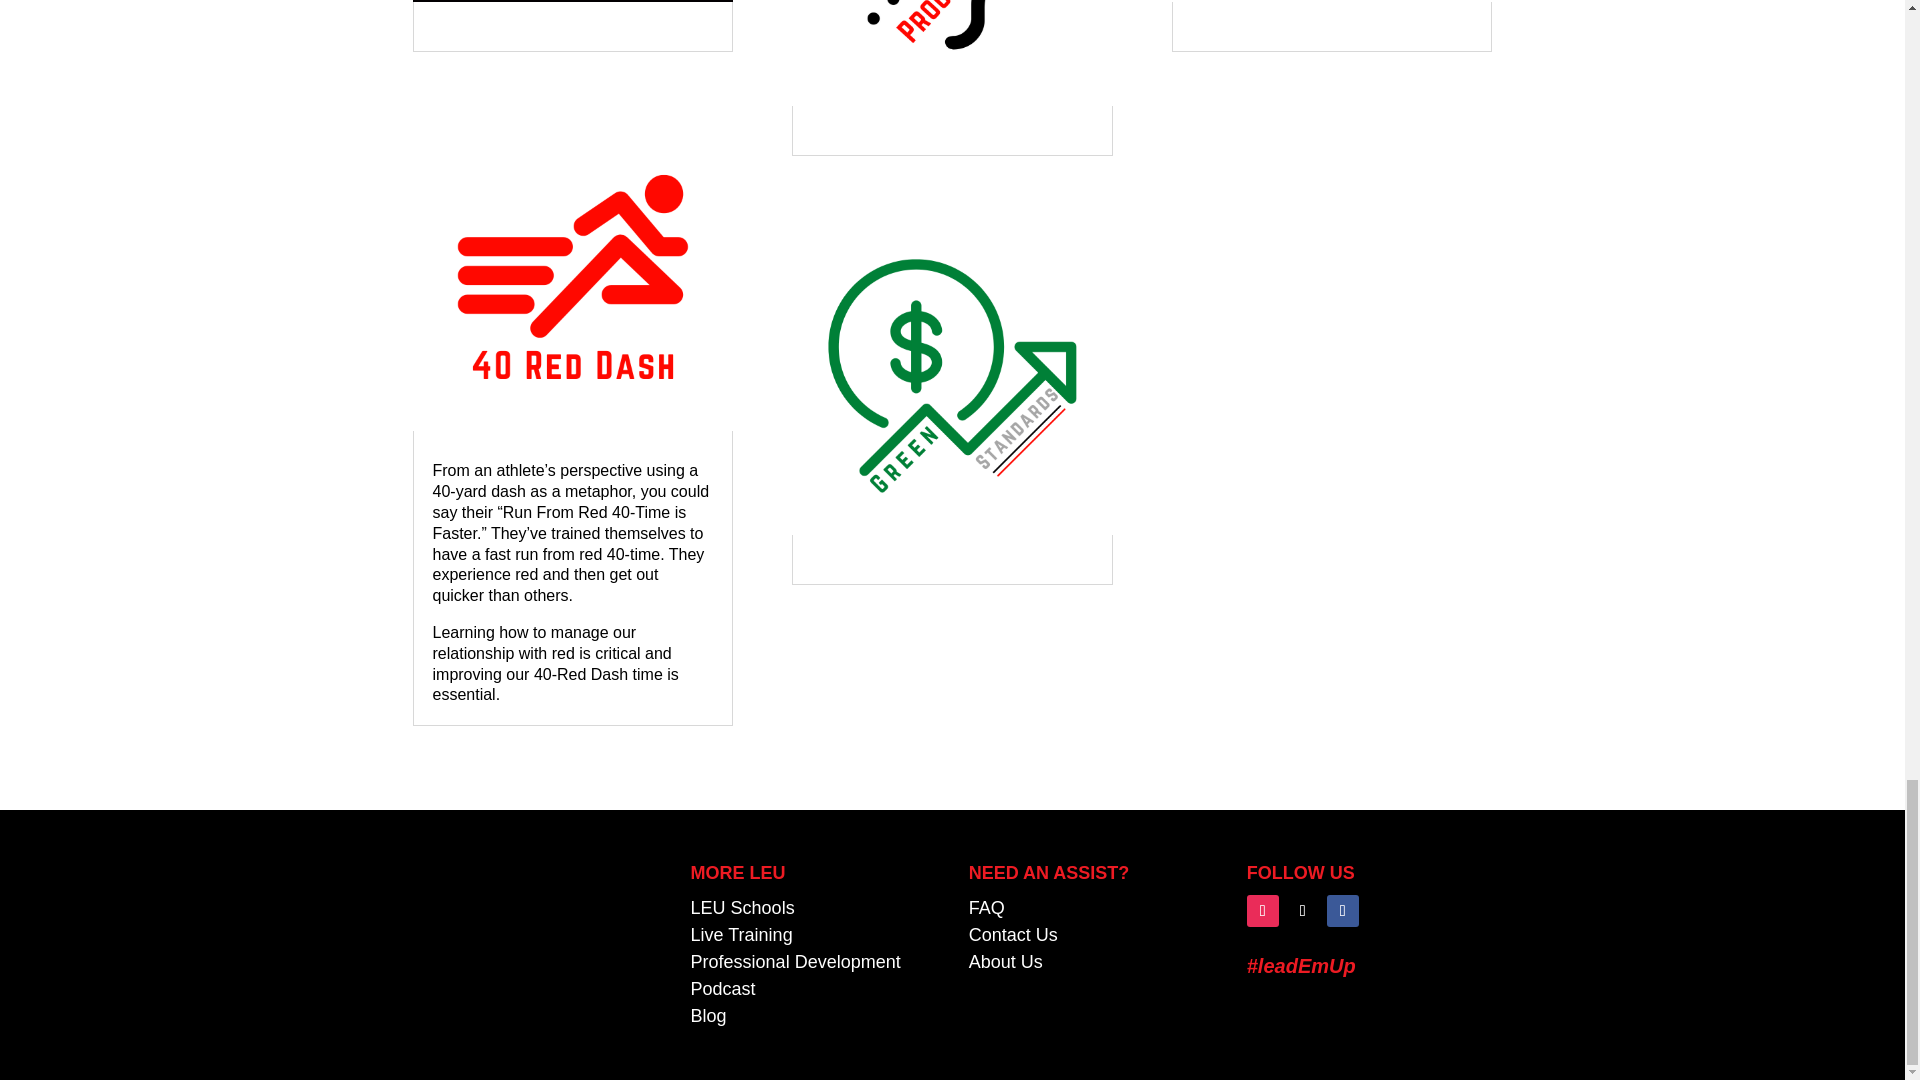 This screenshot has height=1080, width=1920. What do you see at coordinates (742, 934) in the screenshot?
I see `Lead 'Em Up Live Training` at bounding box center [742, 934].